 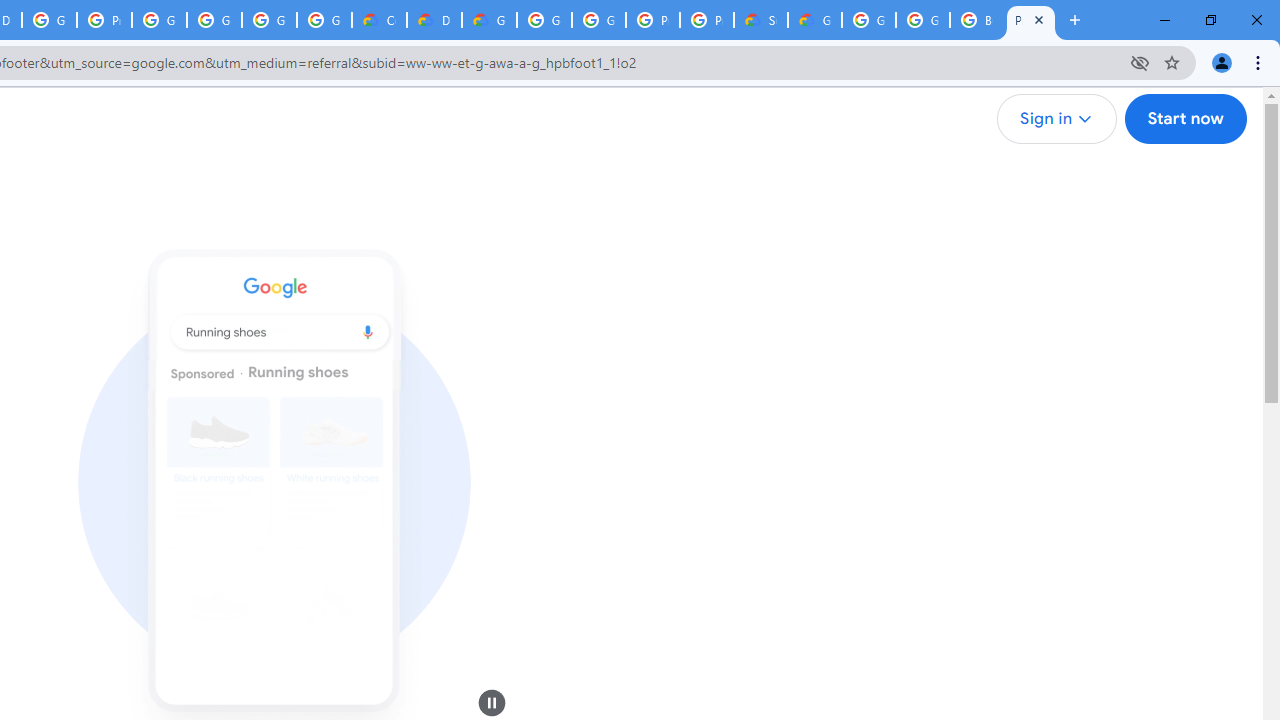 What do you see at coordinates (490, 20) in the screenshot?
I see `Gemini for Business and Developers | Google Cloud` at bounding box center [490, 20].